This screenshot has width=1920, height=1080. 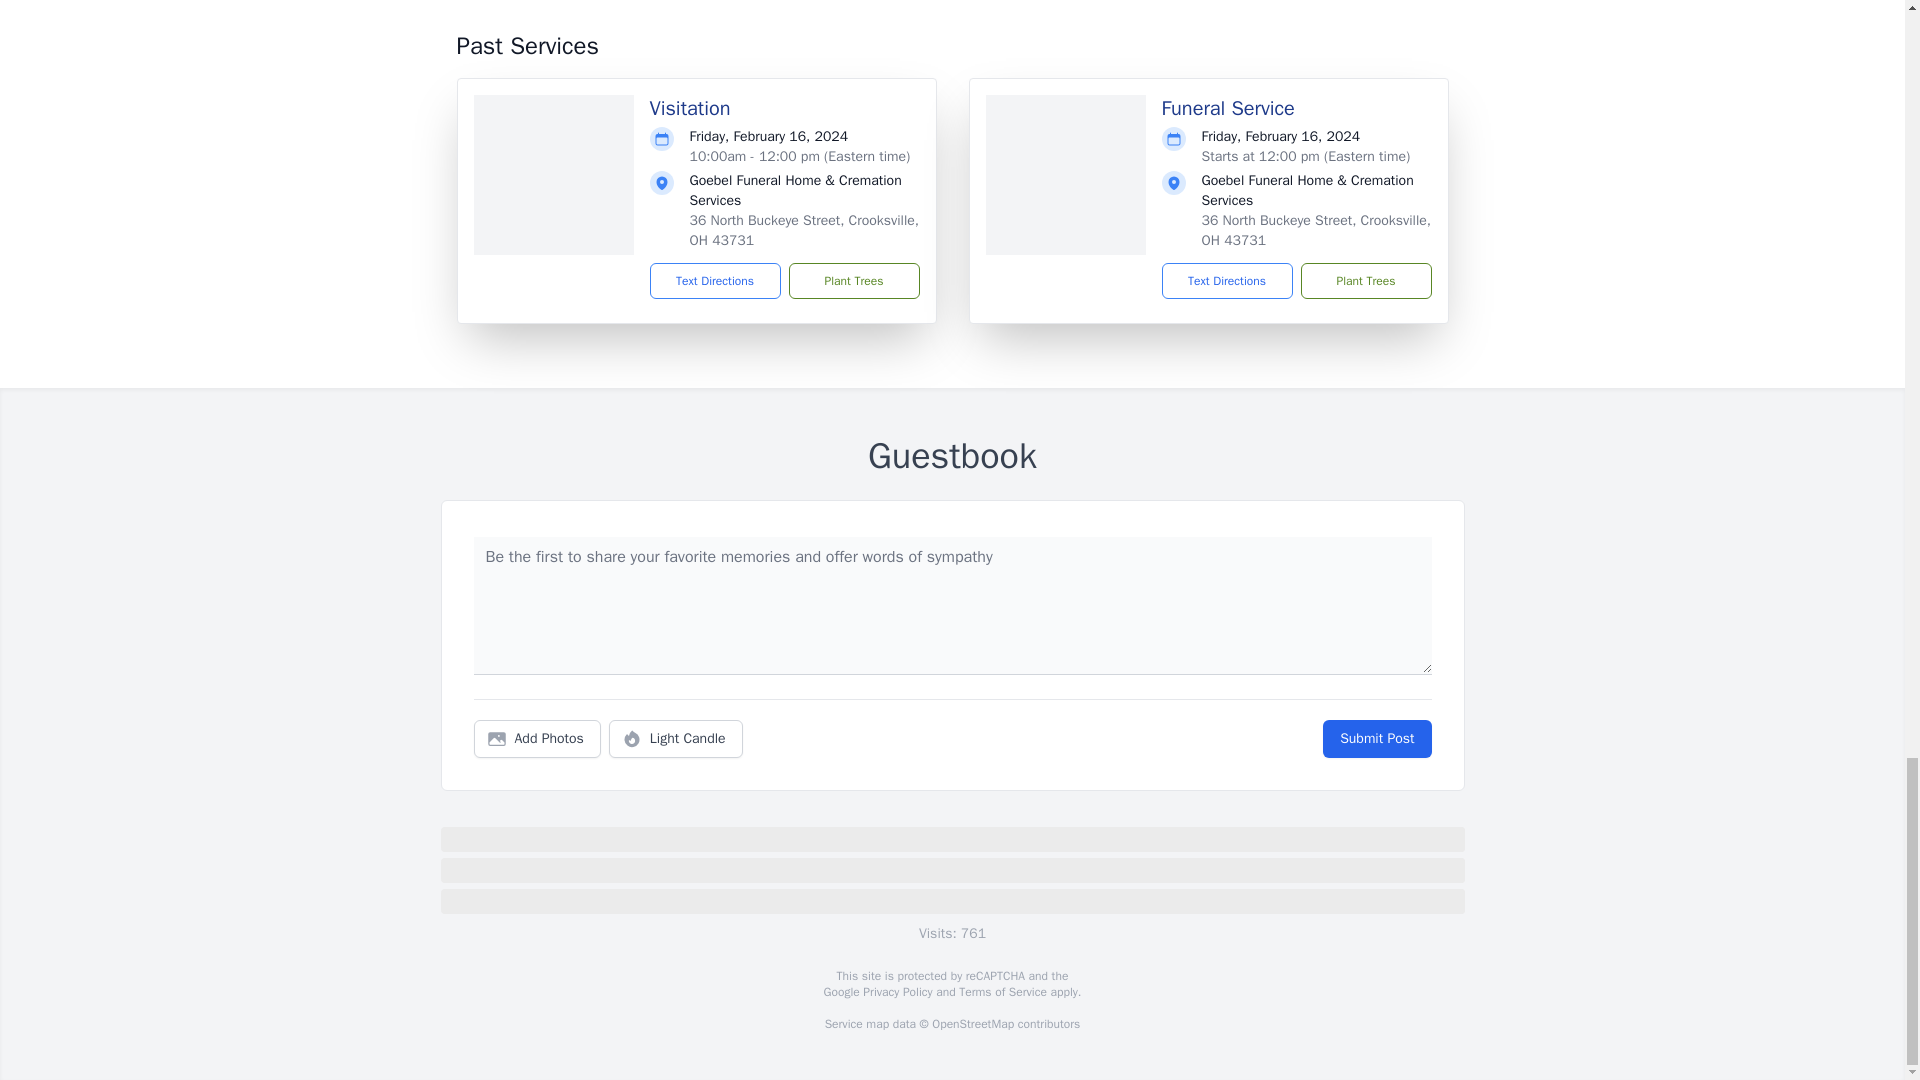 I want to click on 36 North Buckeye Street, Crooksville, OH 43731, so click(x=804, y=230).